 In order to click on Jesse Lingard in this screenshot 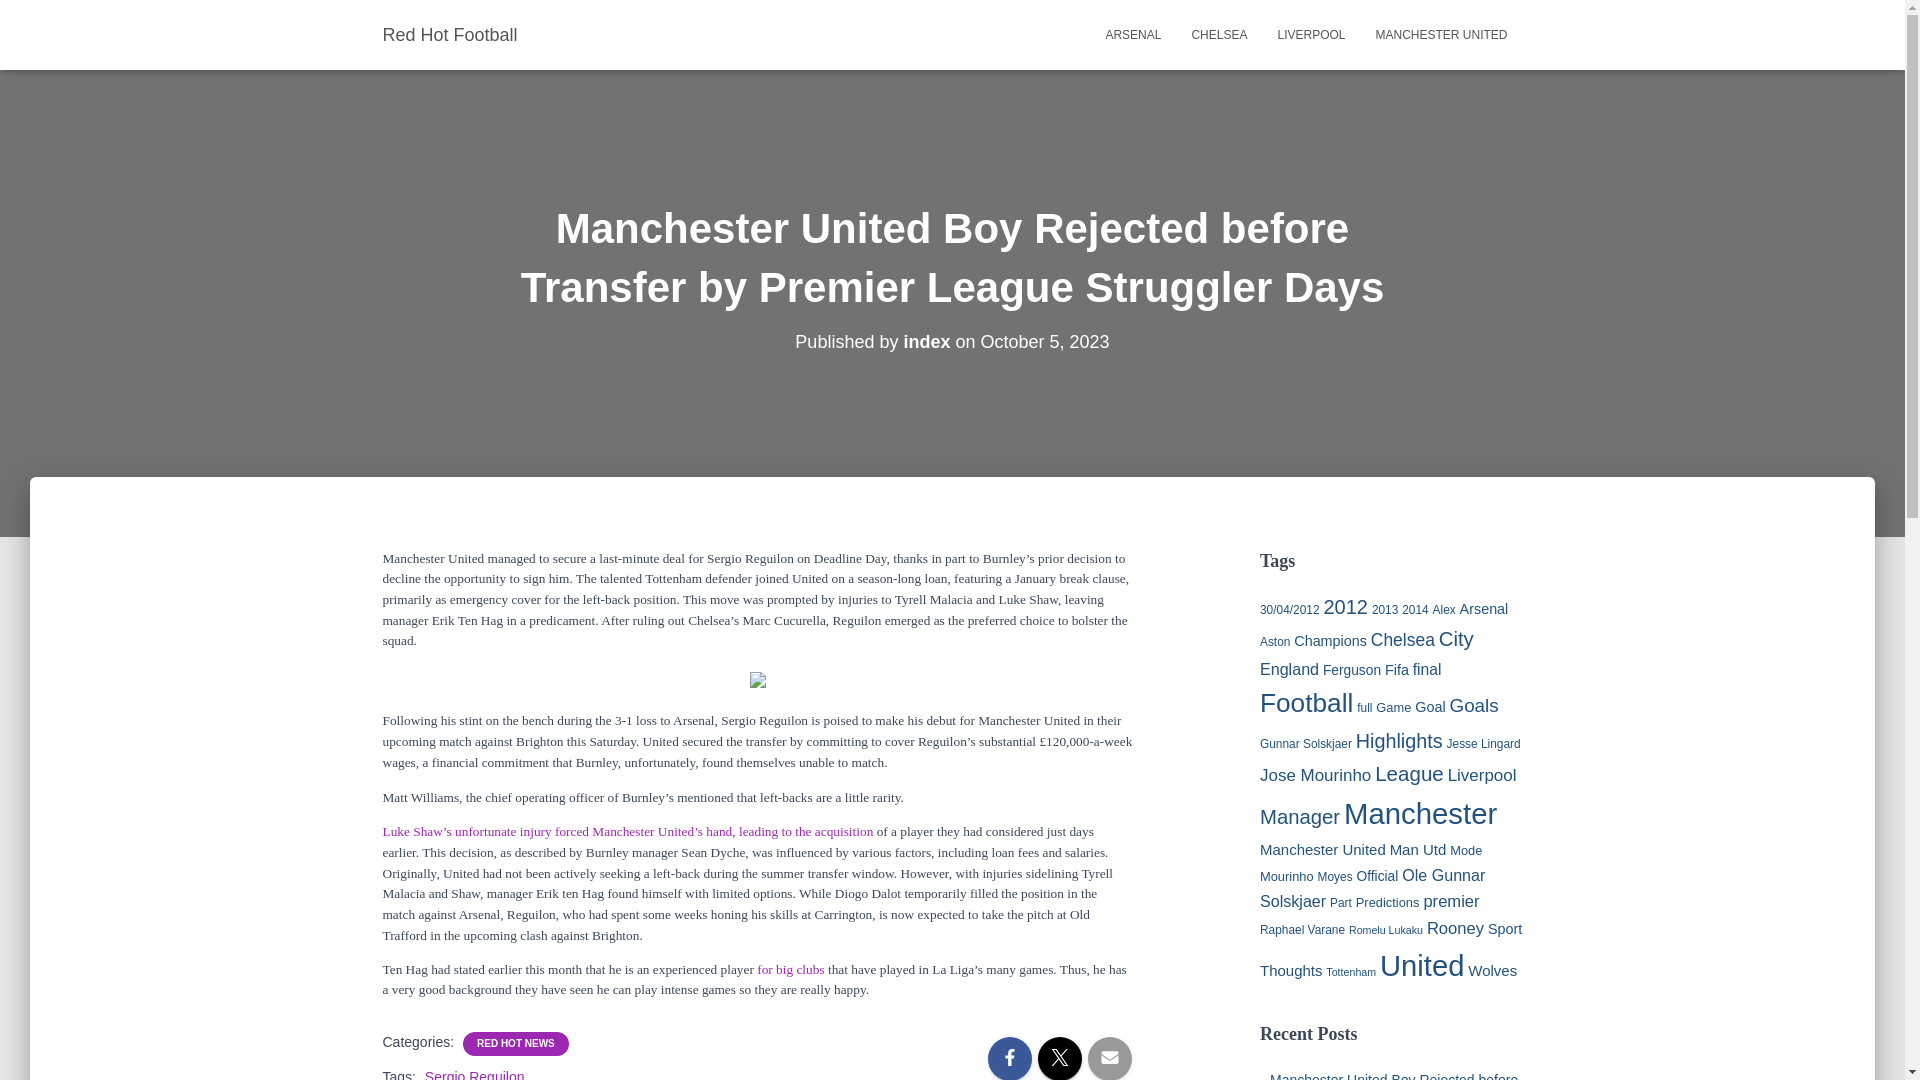, I will do `click(1484, 743)`.